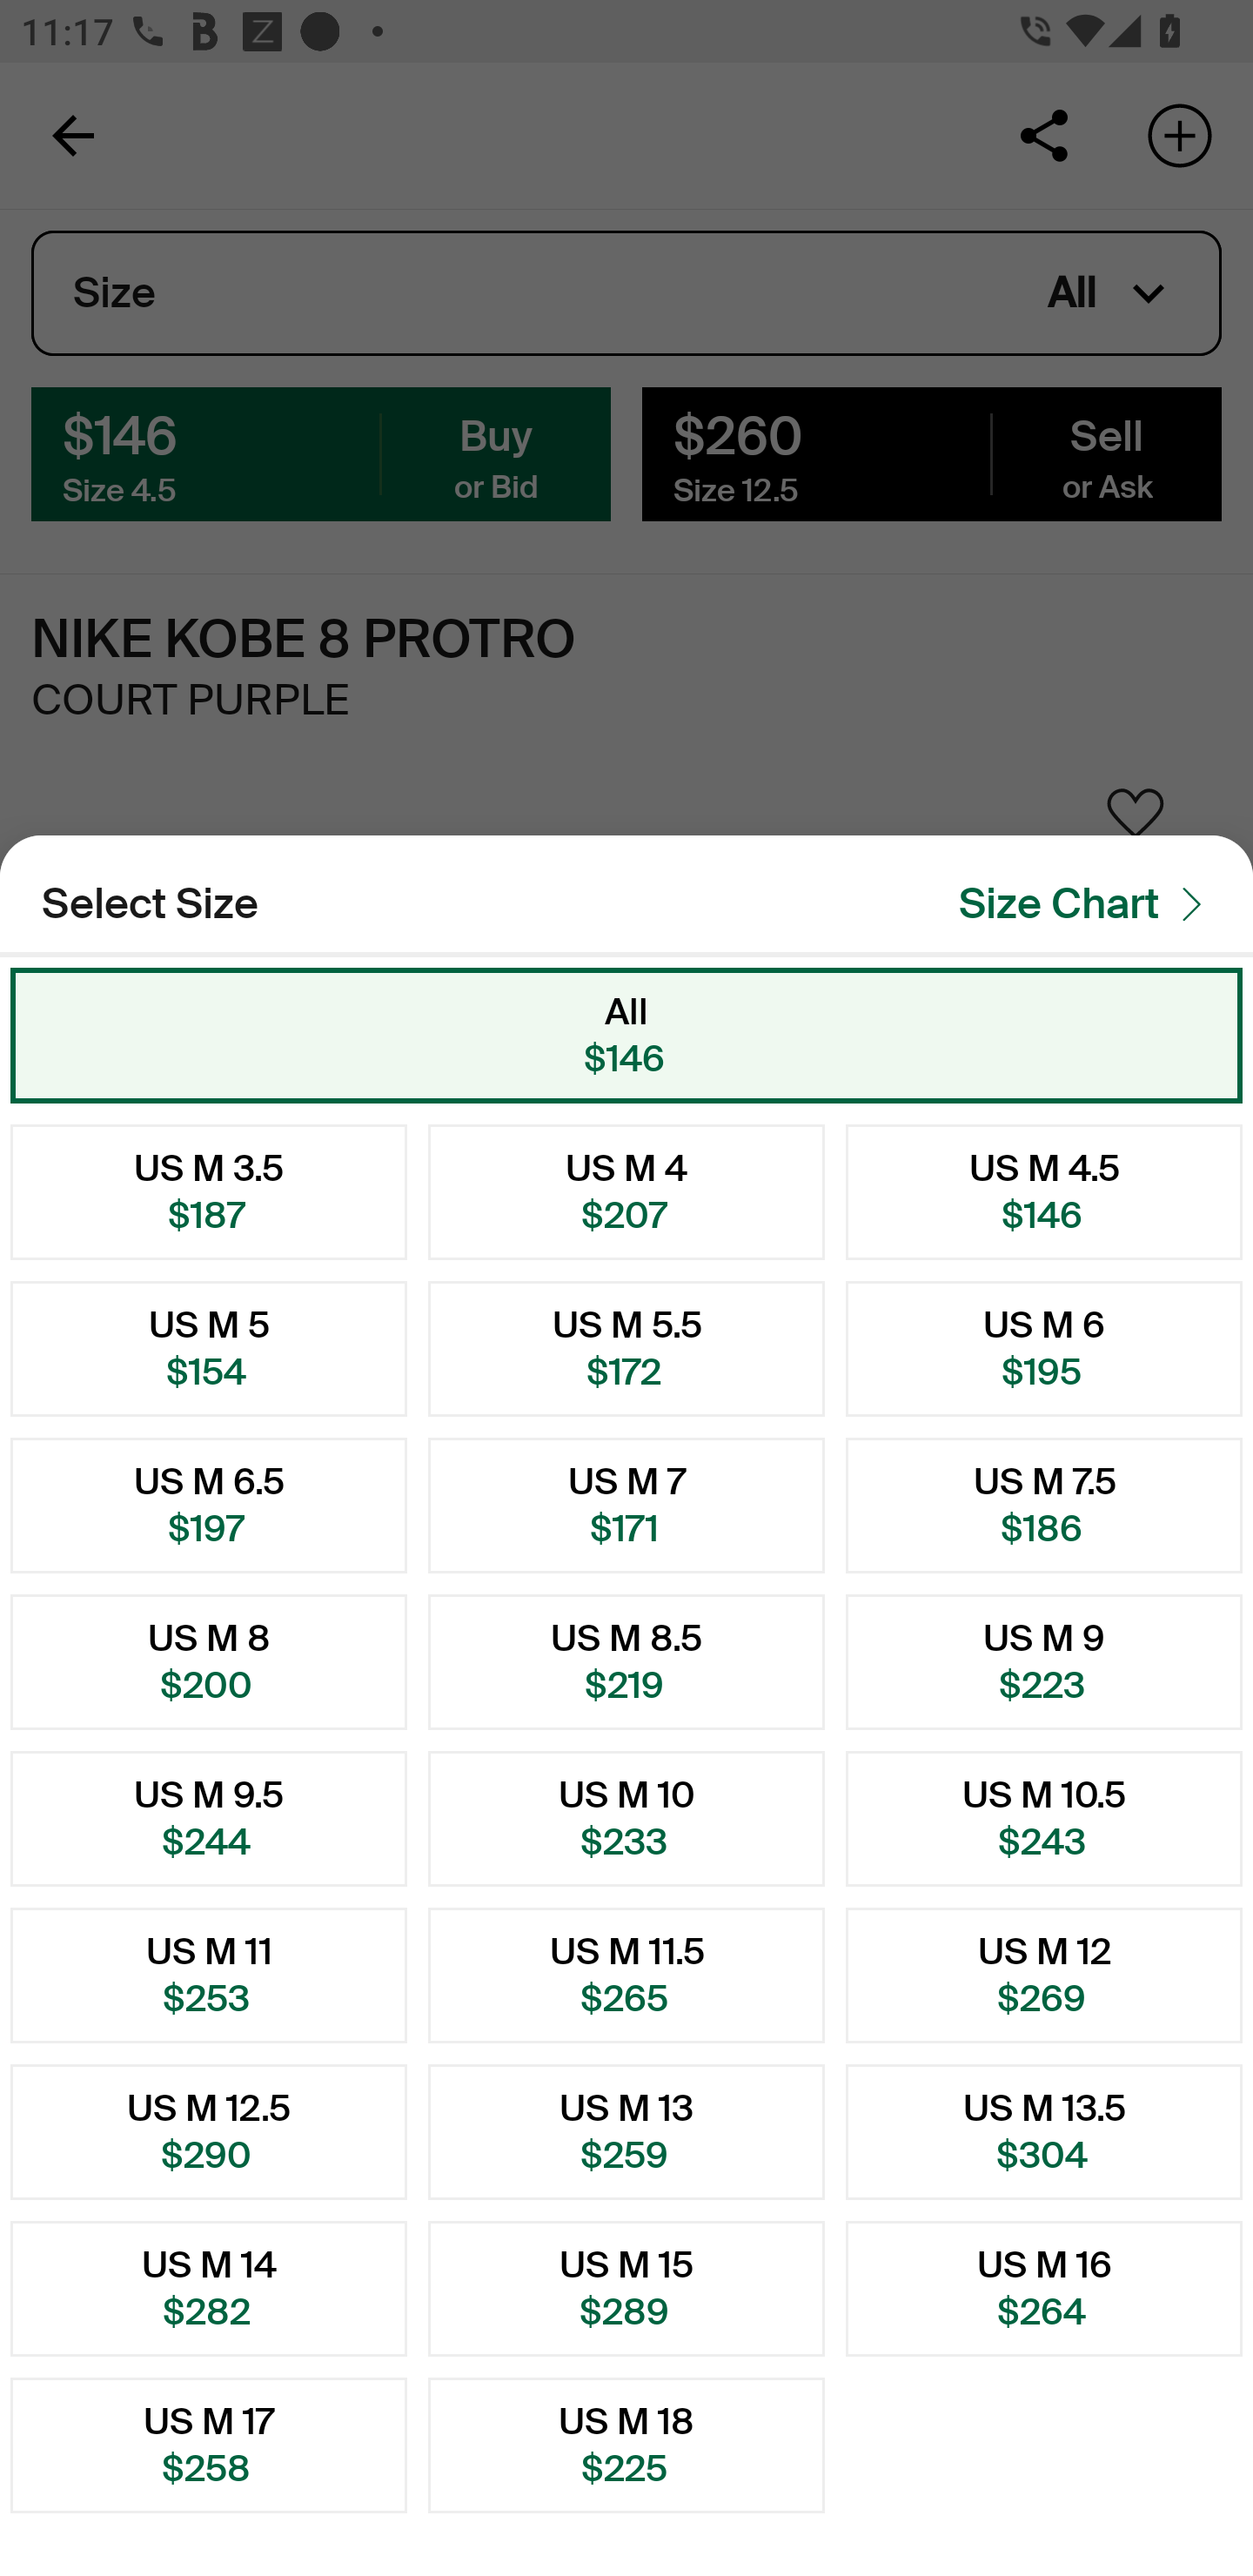  I want to click on US M 16 $264, so click(1044, 2289).